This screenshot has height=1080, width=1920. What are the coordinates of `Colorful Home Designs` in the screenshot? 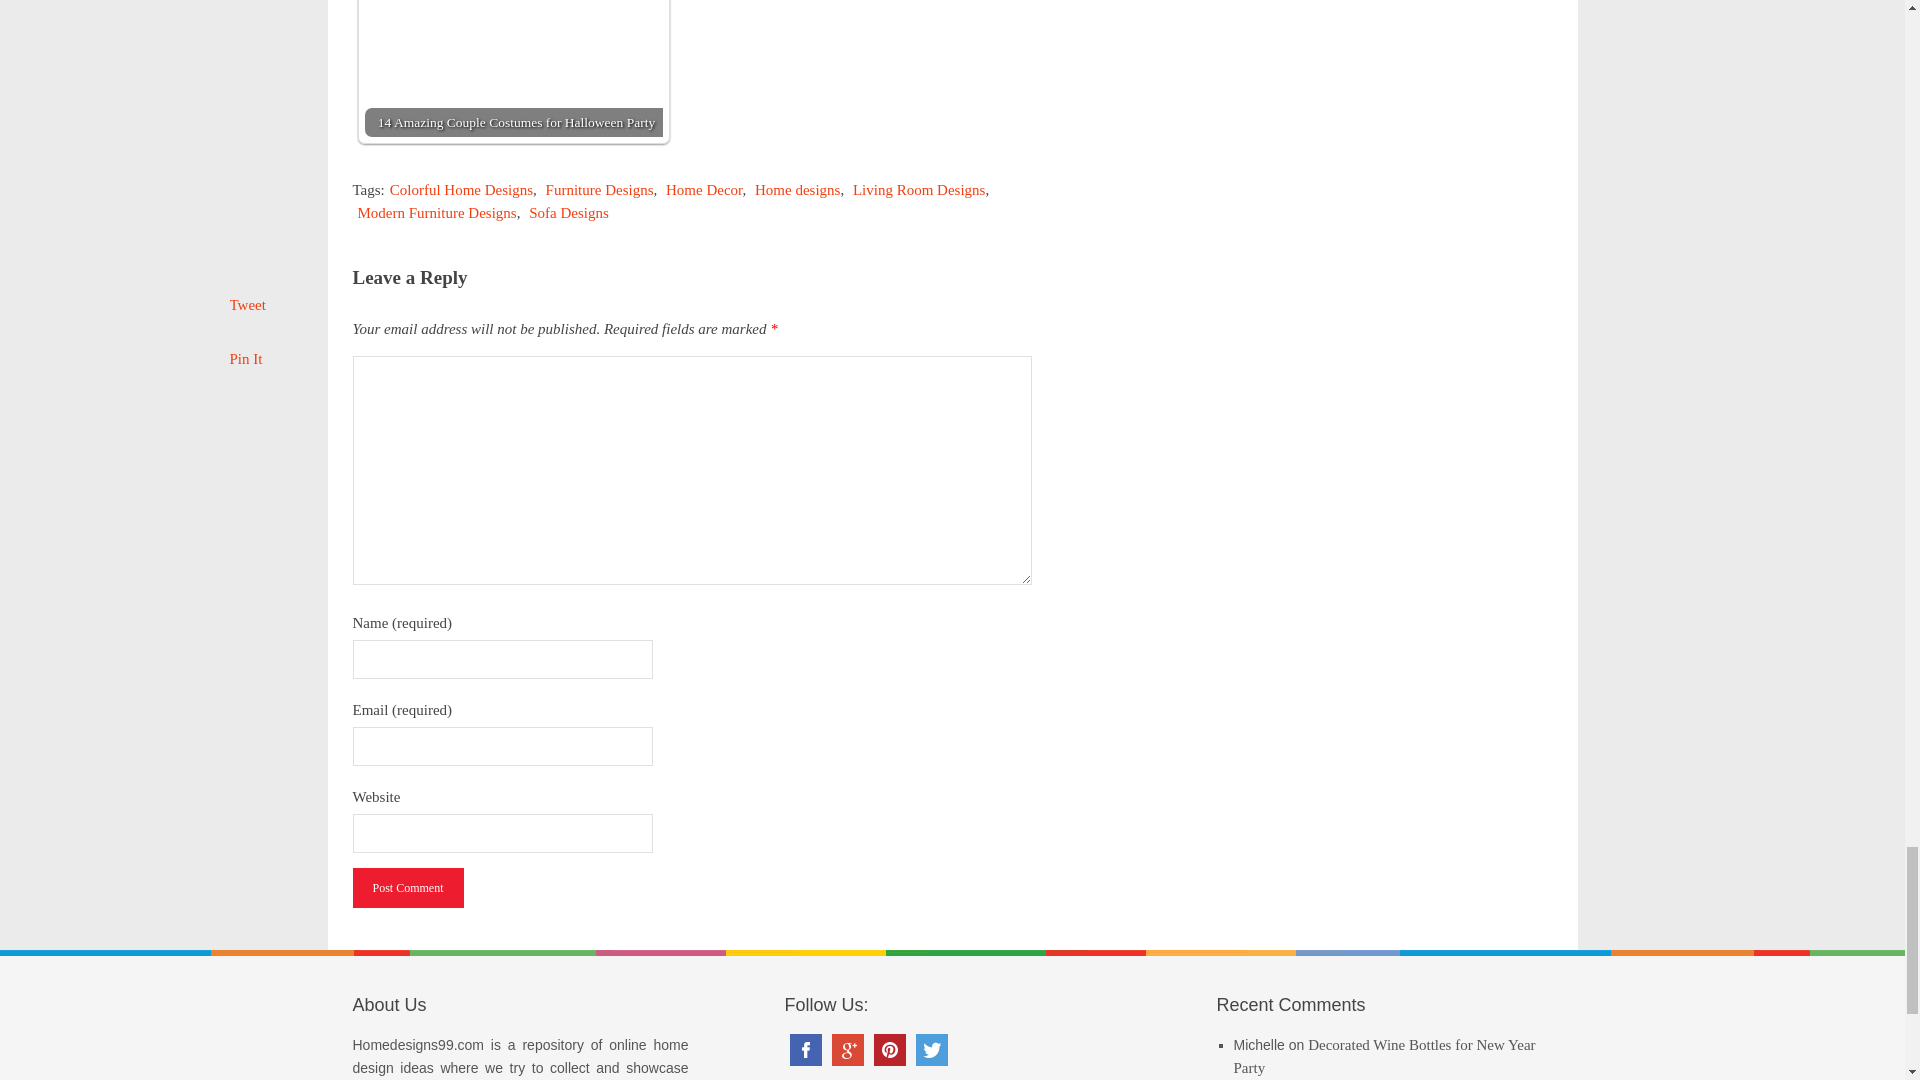 It's located at (461, 190).